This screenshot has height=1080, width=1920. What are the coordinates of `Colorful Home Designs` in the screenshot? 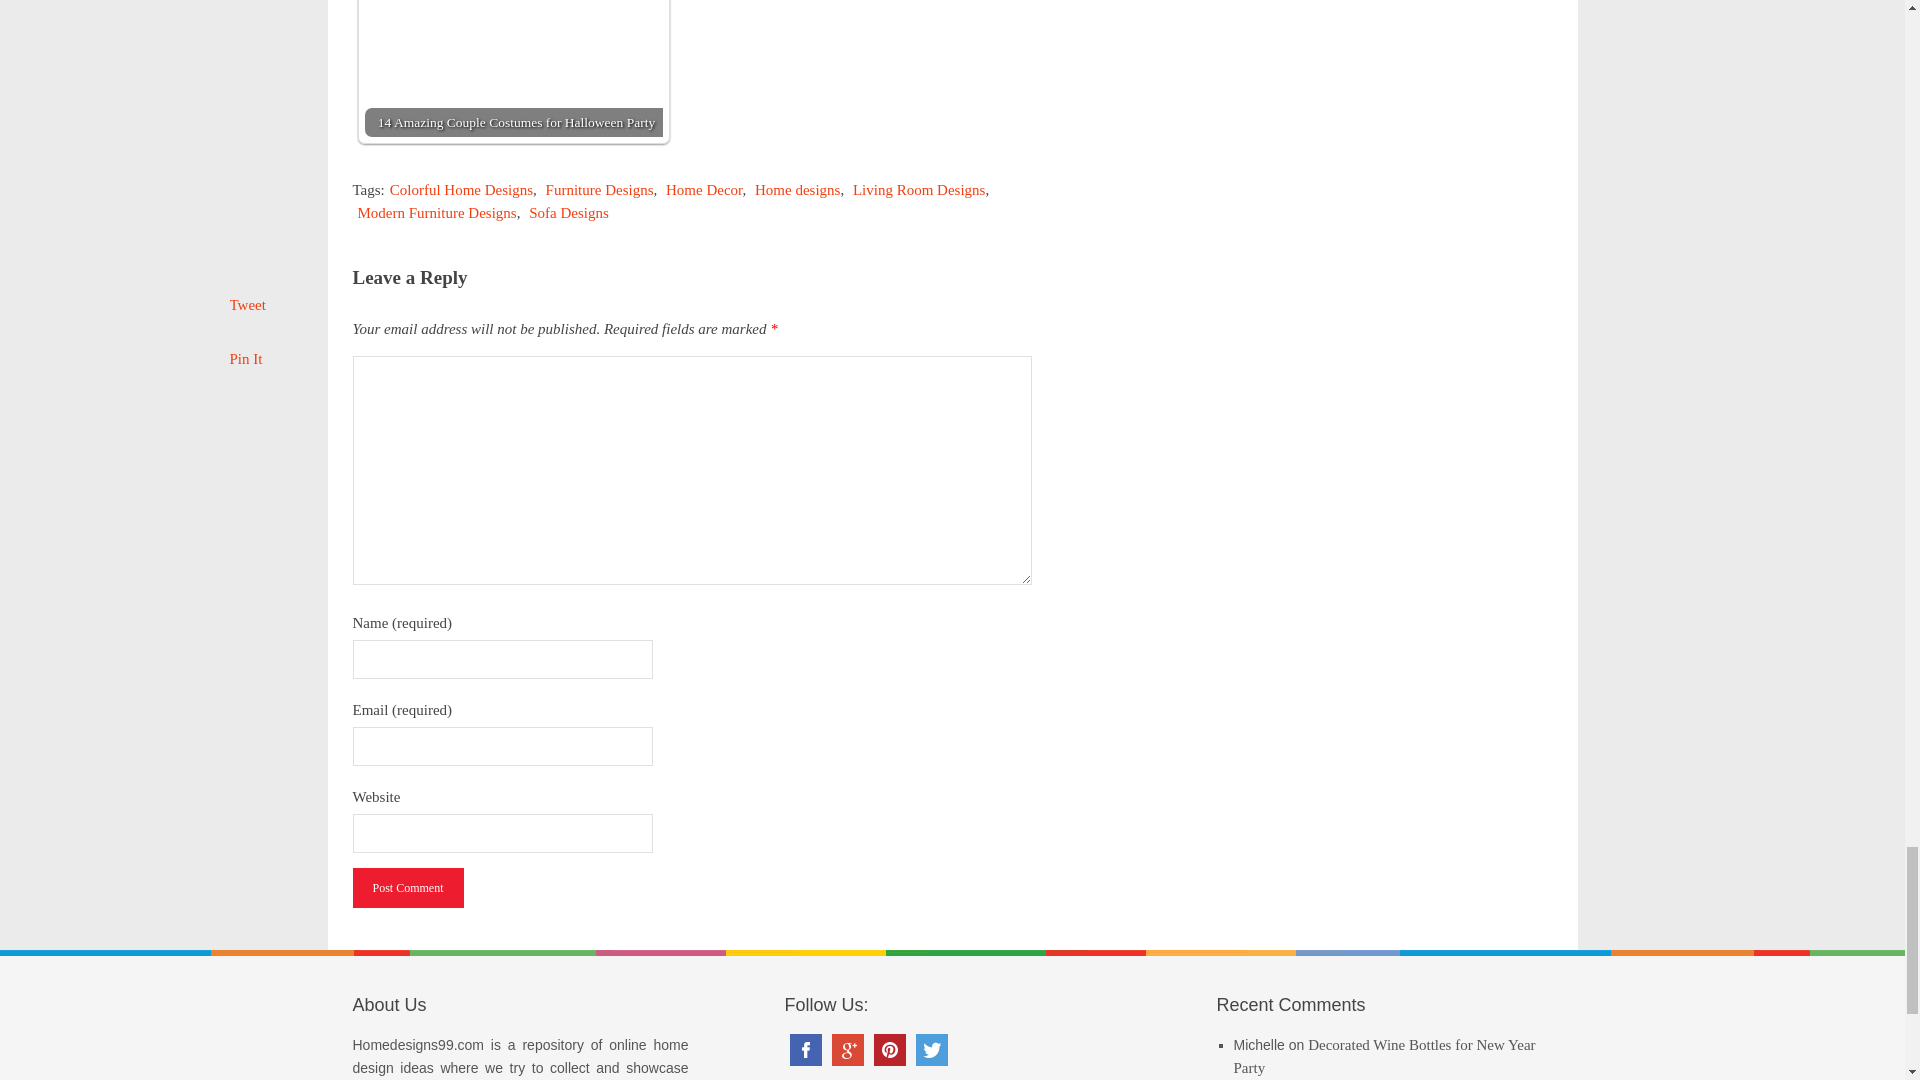 It's located at (461, 190).